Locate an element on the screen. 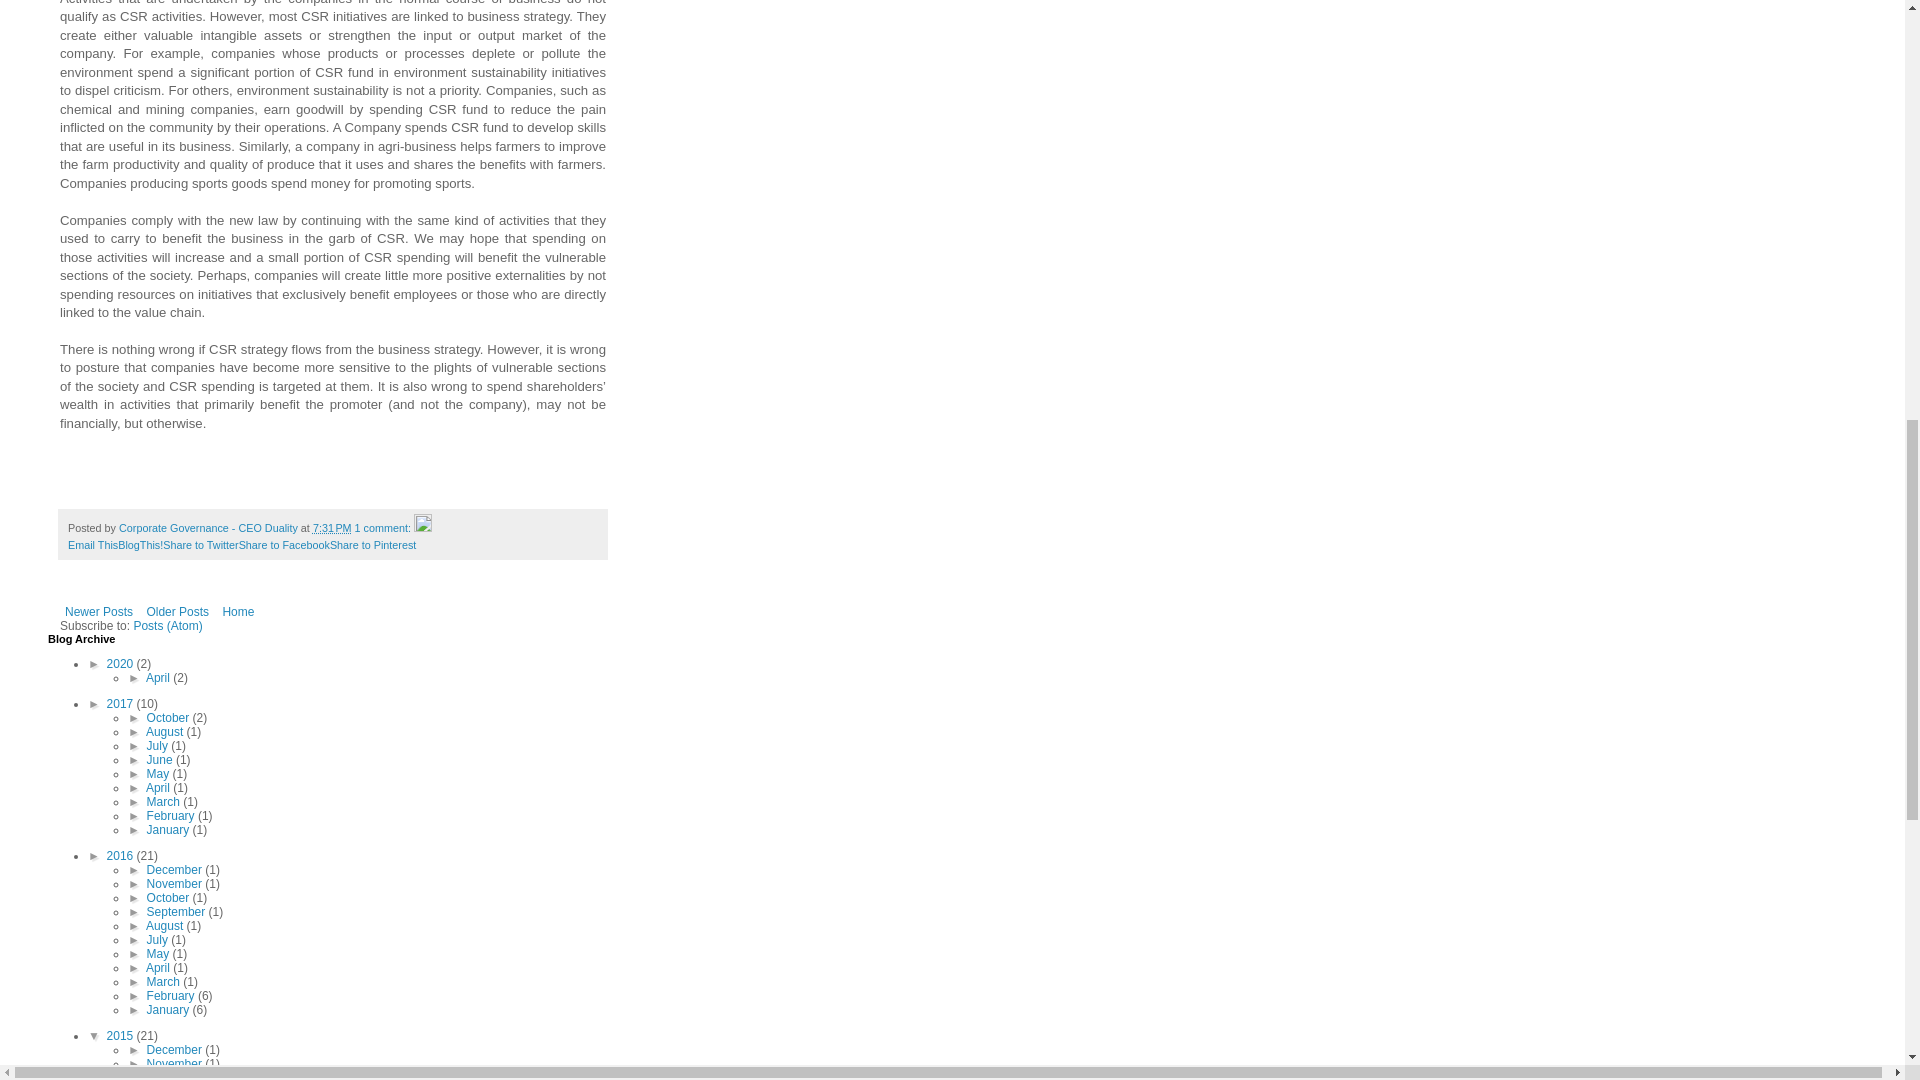  Older Posts is located at coordinates (176, 612).